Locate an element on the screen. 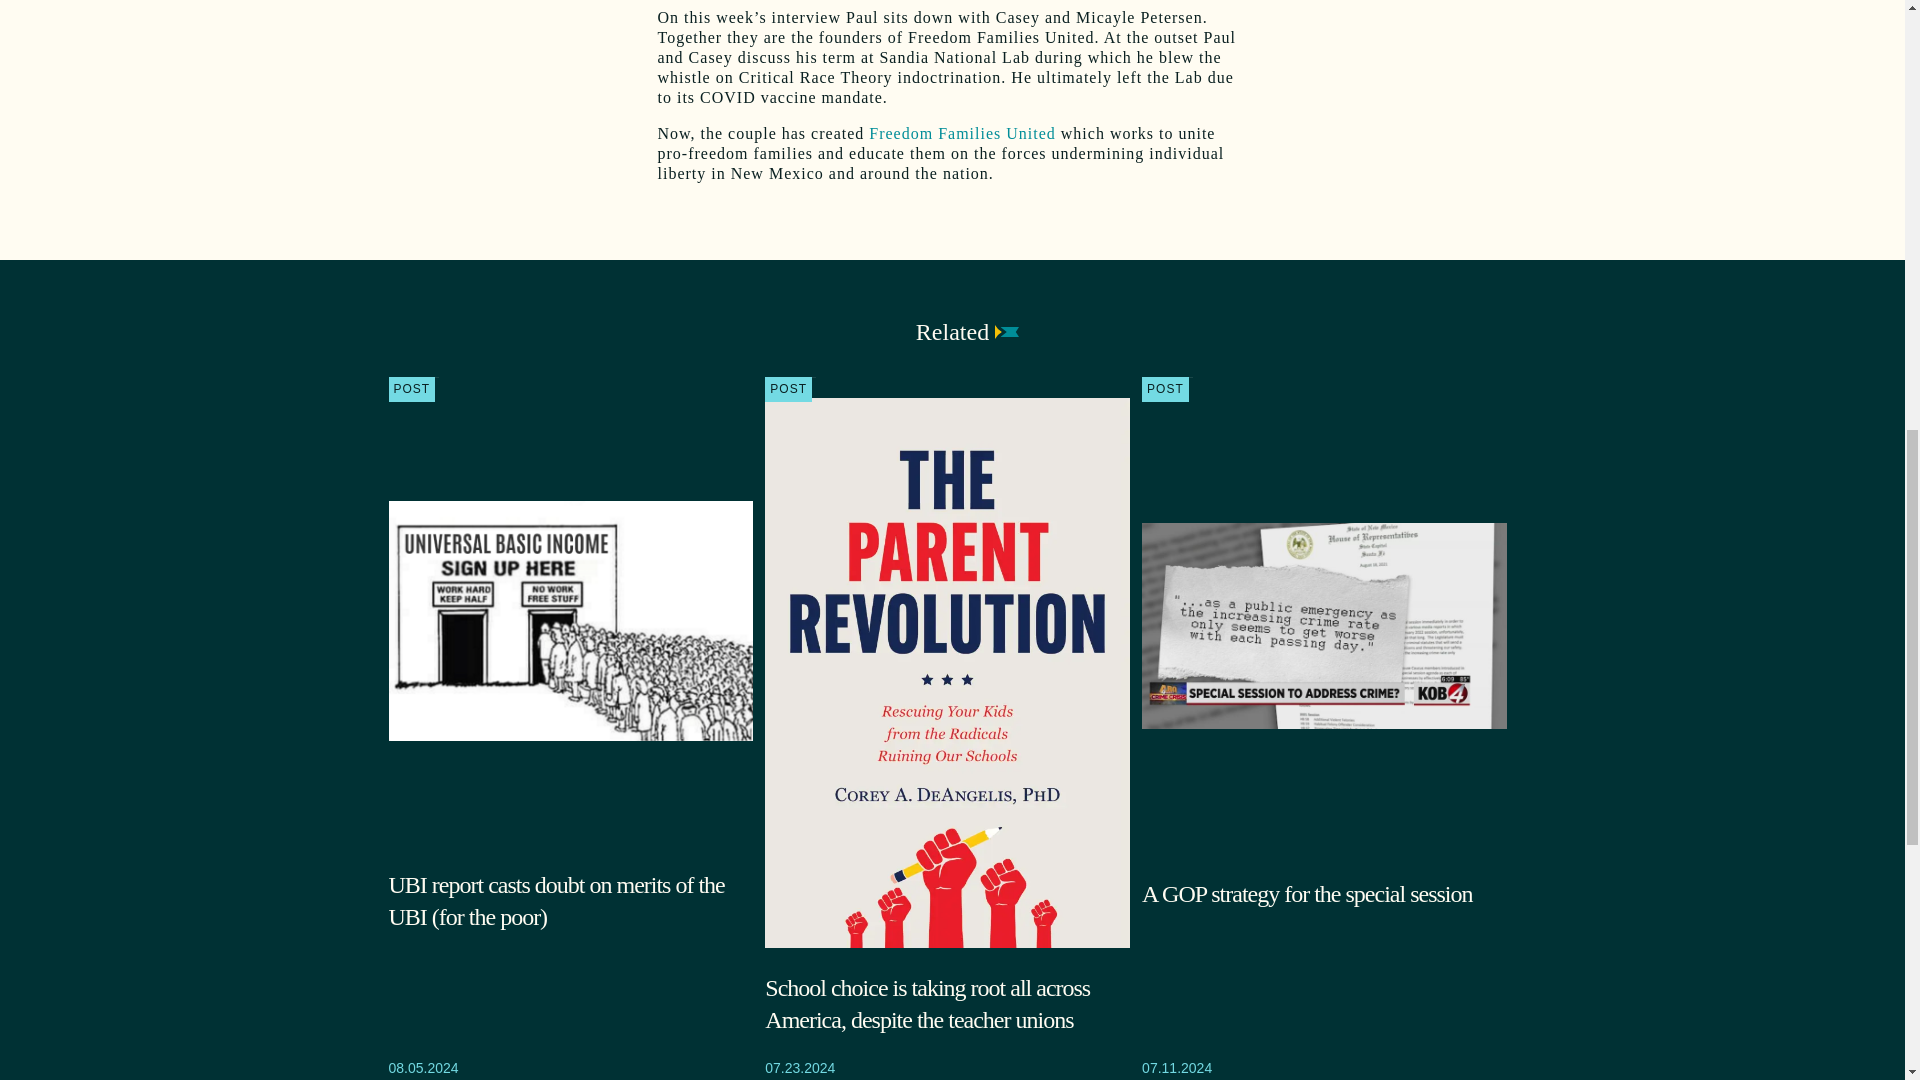 The height and width of the screenshot is (1080, 1920). Freedom Families United is located at coordinates (962, 133).